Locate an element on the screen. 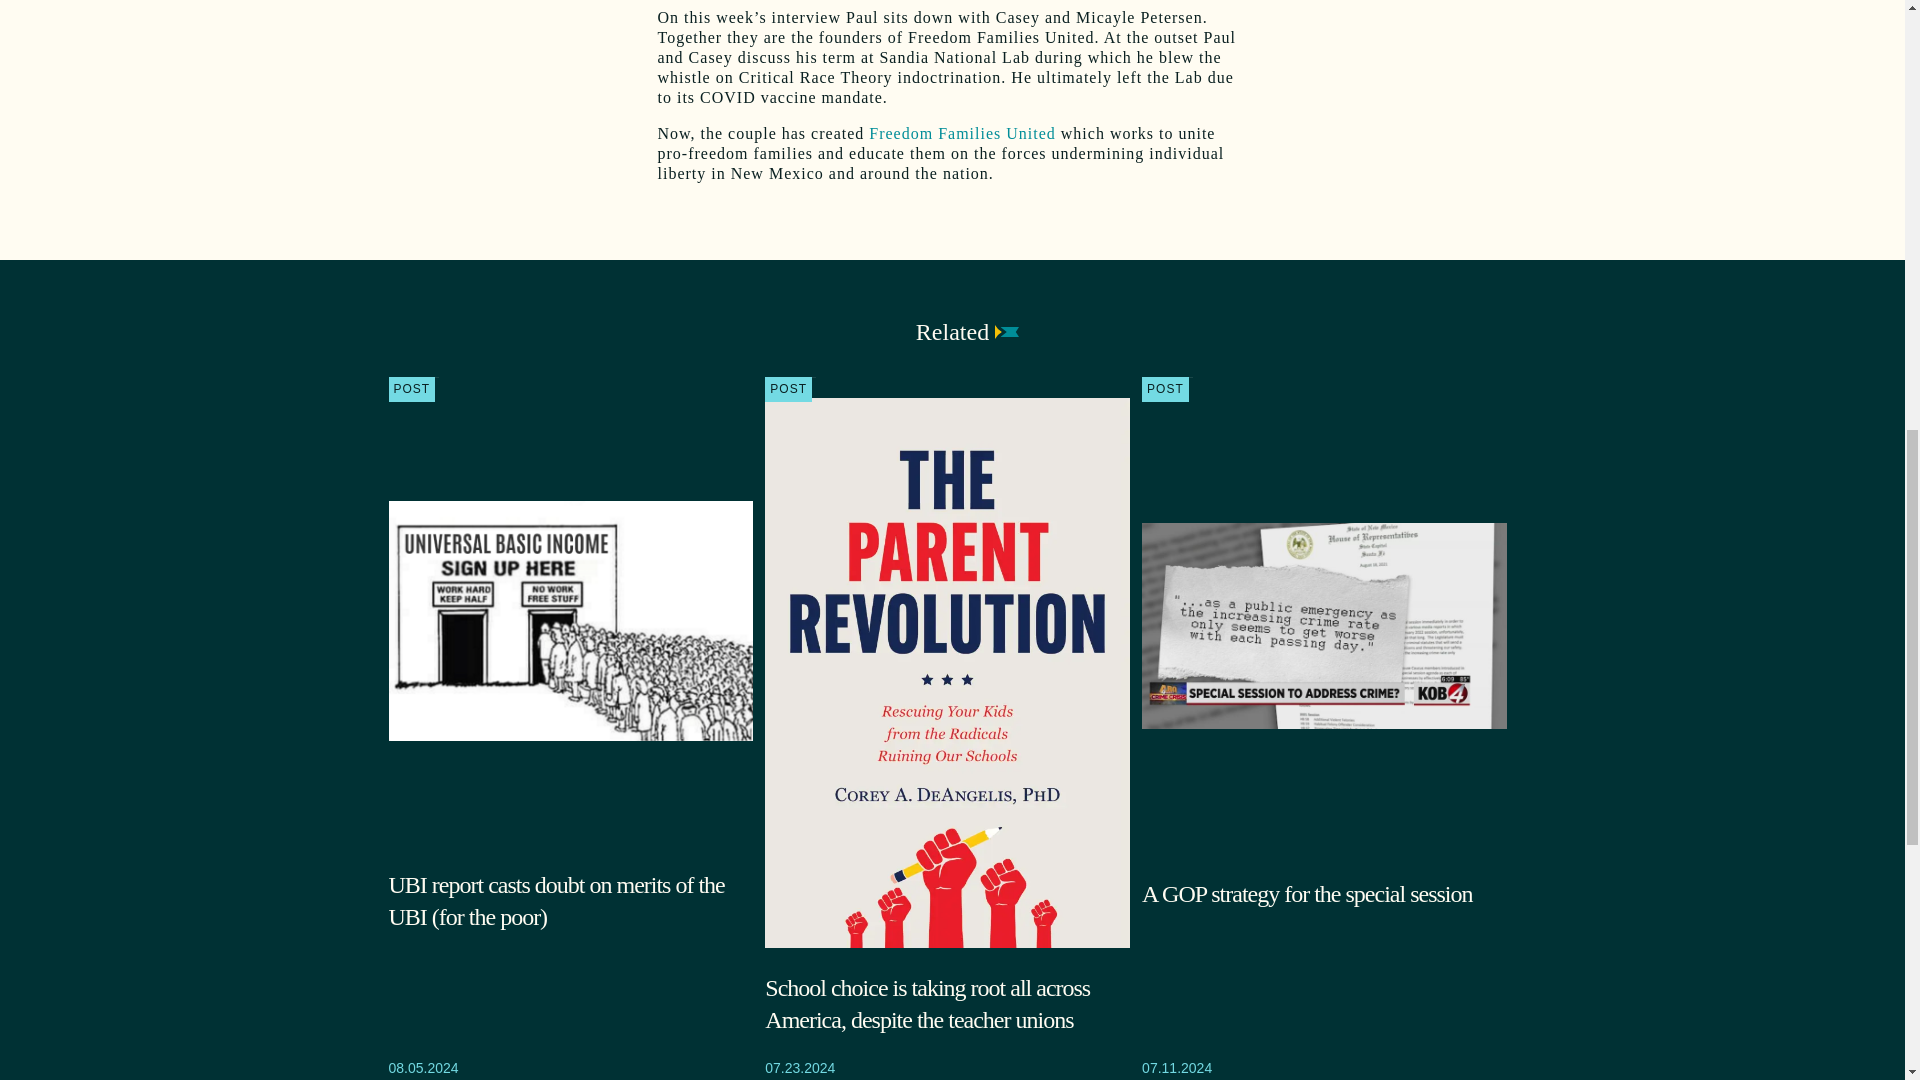 The height and width of the screenshot is (1080, 1920). Freedom Families United is located at coordinates (962, 133).